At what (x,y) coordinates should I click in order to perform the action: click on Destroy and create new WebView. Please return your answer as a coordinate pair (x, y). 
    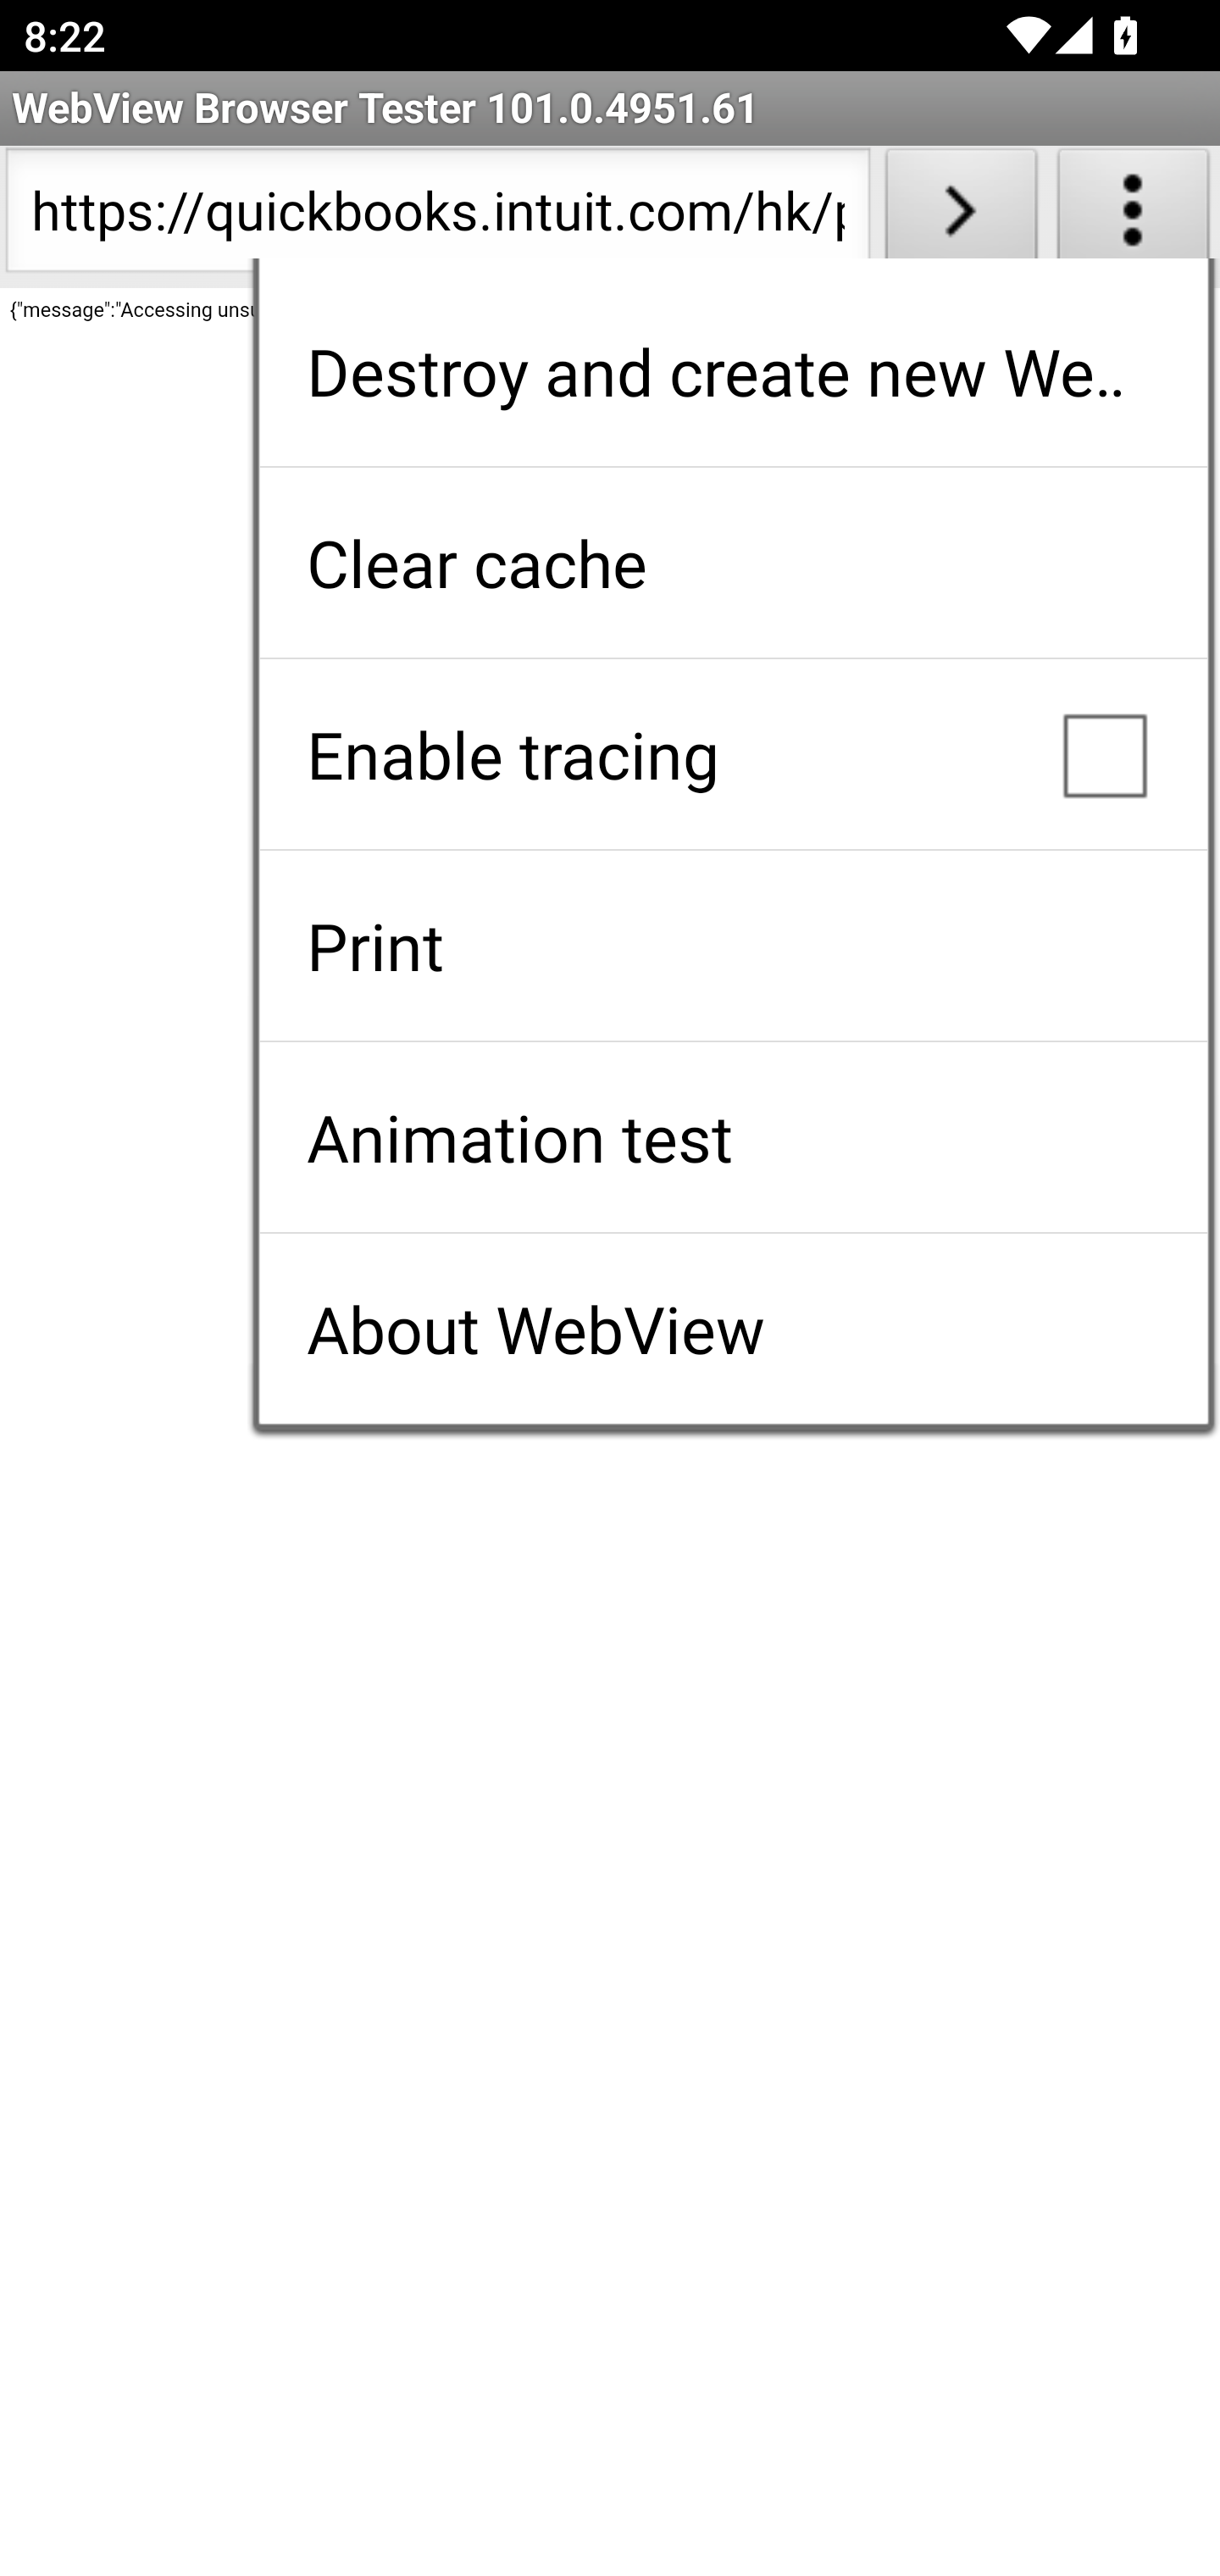
    Looking at the image, I should click on (733, 371).